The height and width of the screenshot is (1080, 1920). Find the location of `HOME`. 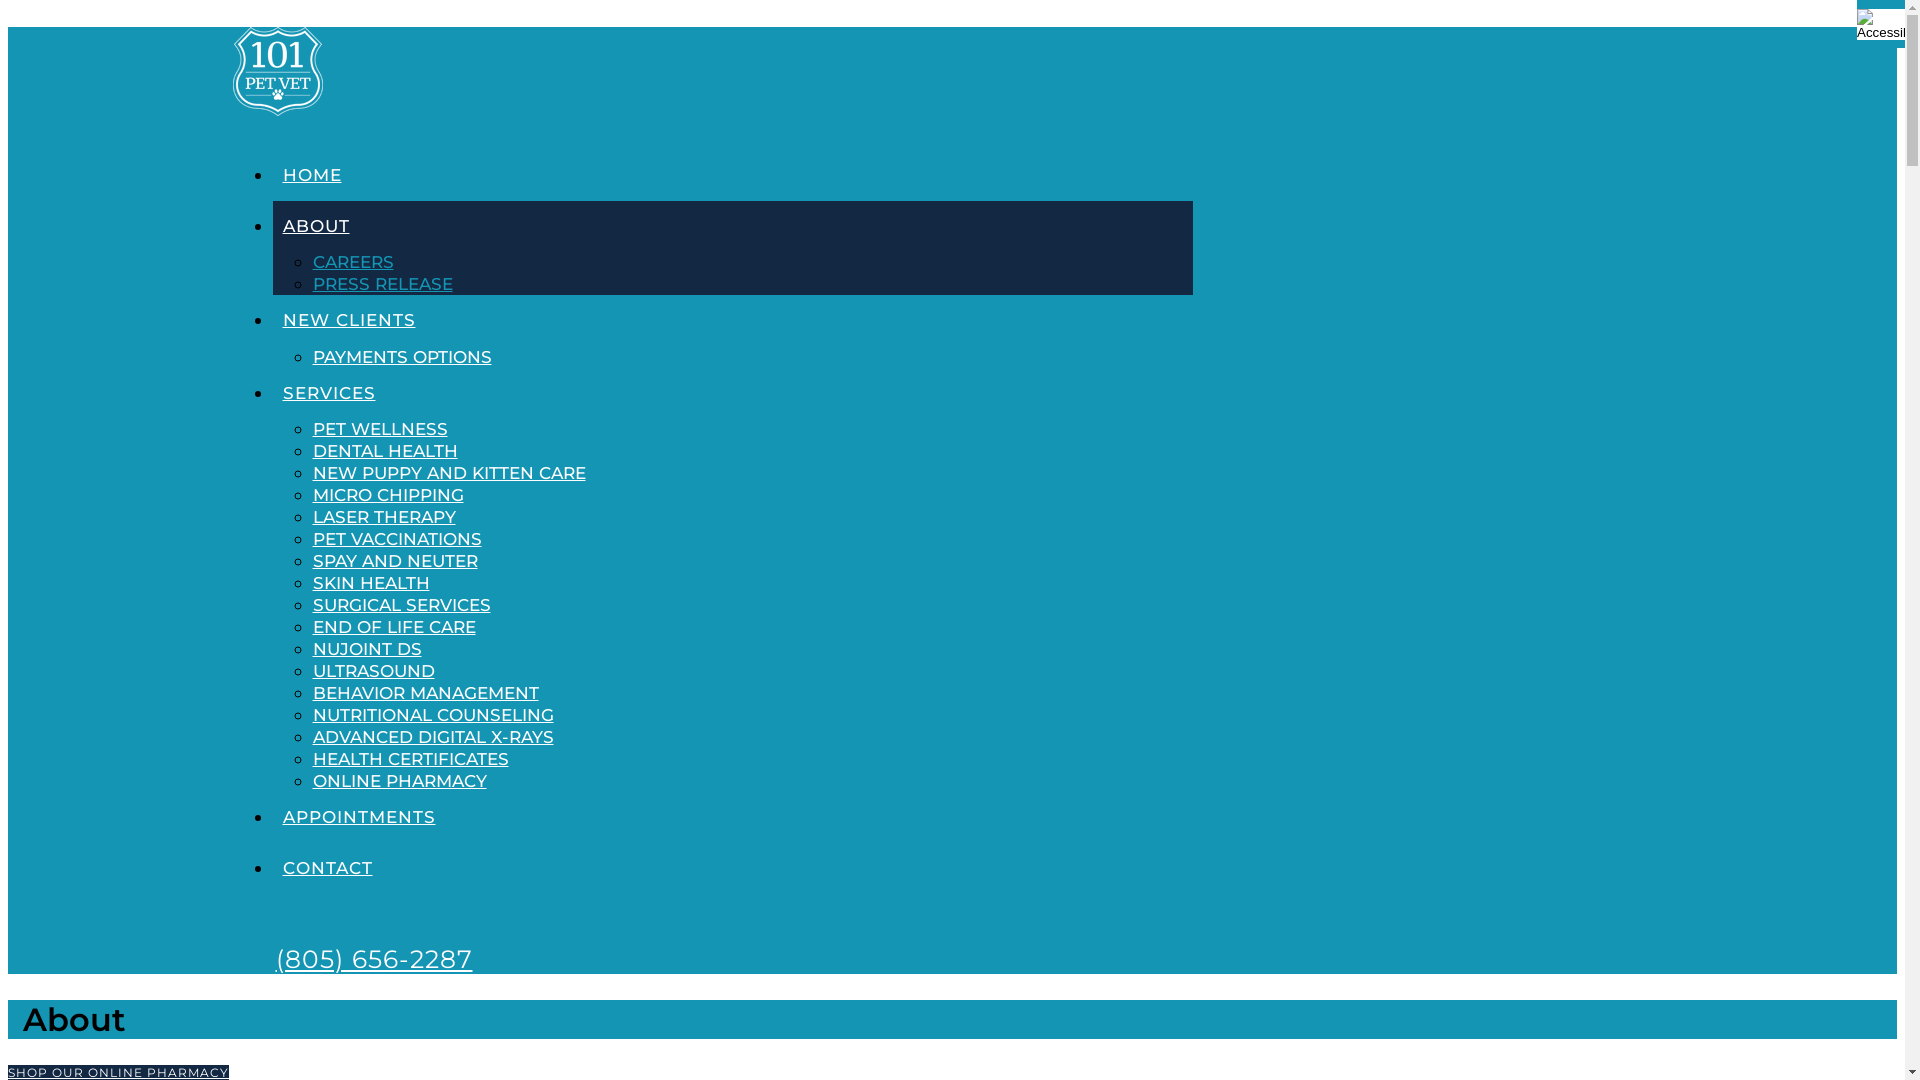

HOME is located at coordinates (732, 176).